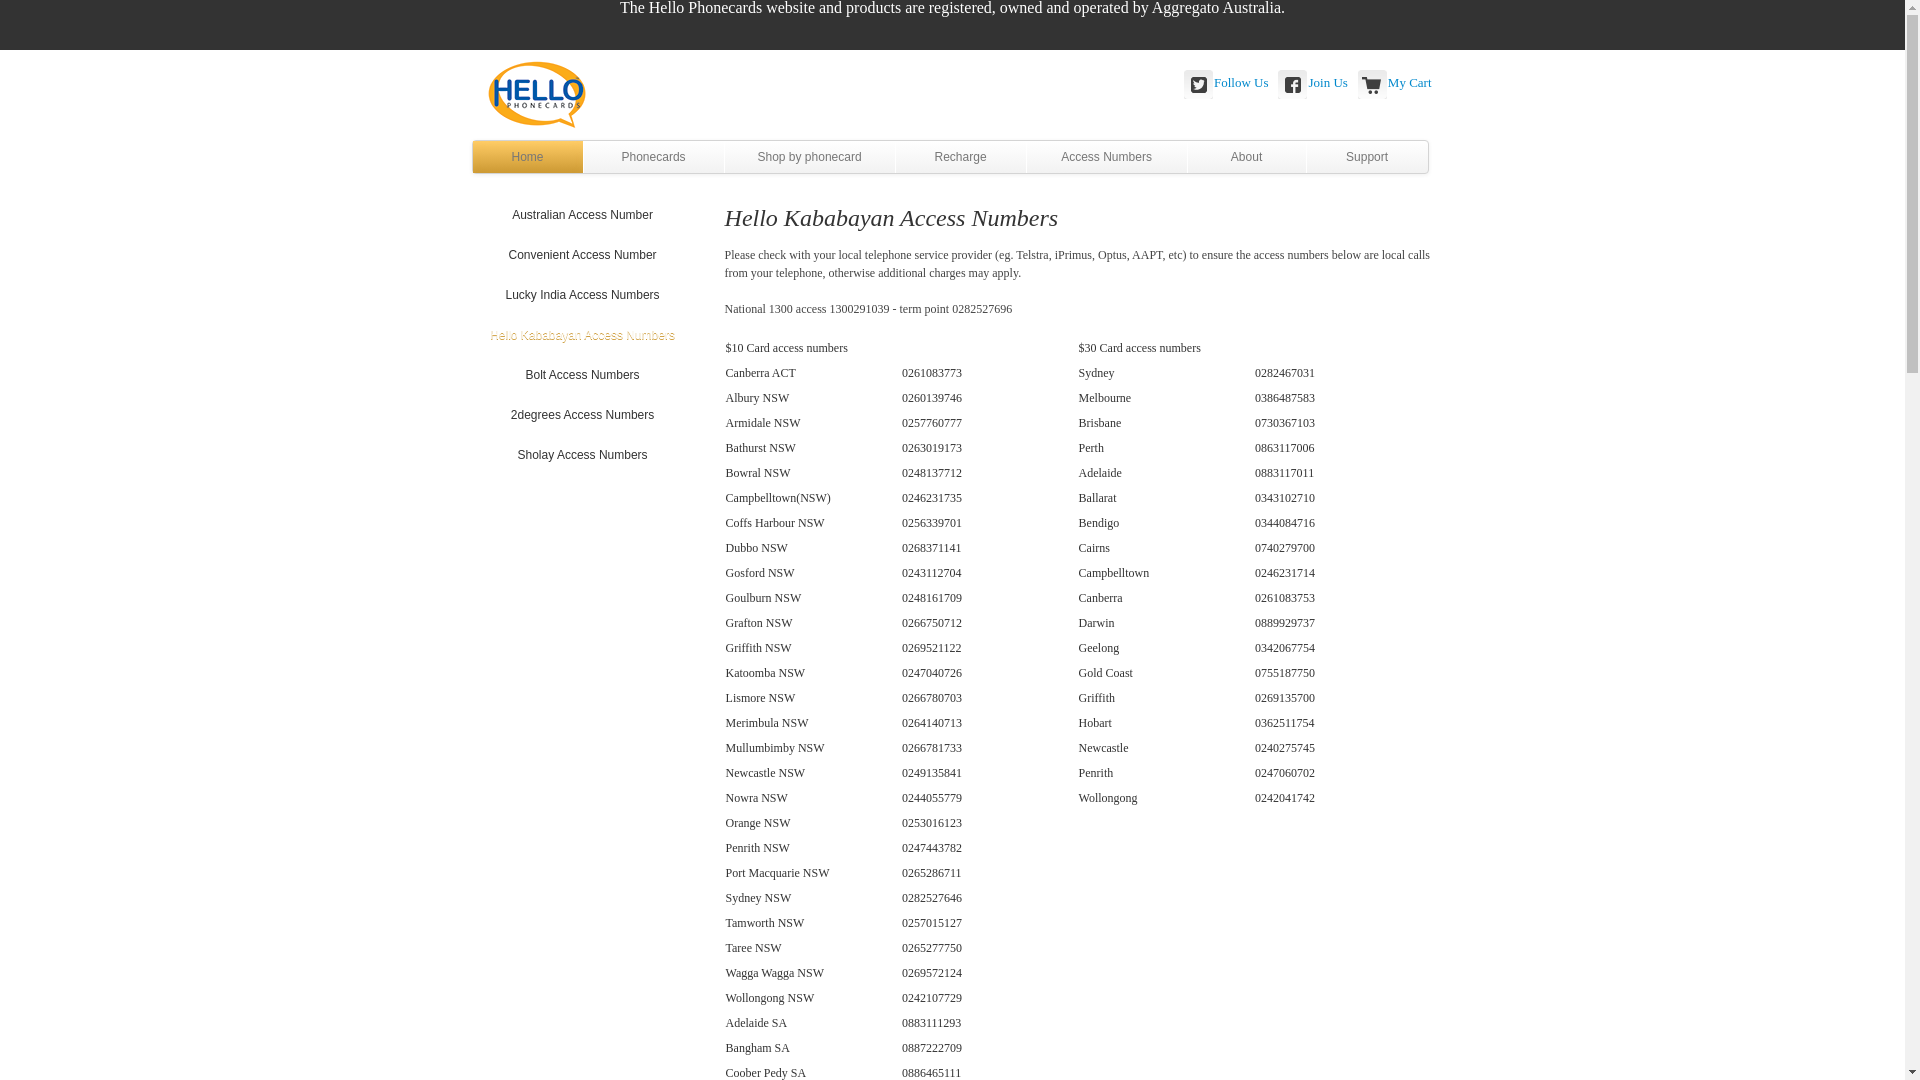 The height and width of the screenshot is (1080, 1920). Describe the element at coordinates (1247, 157) in the screenshot. I see `About` at that location.